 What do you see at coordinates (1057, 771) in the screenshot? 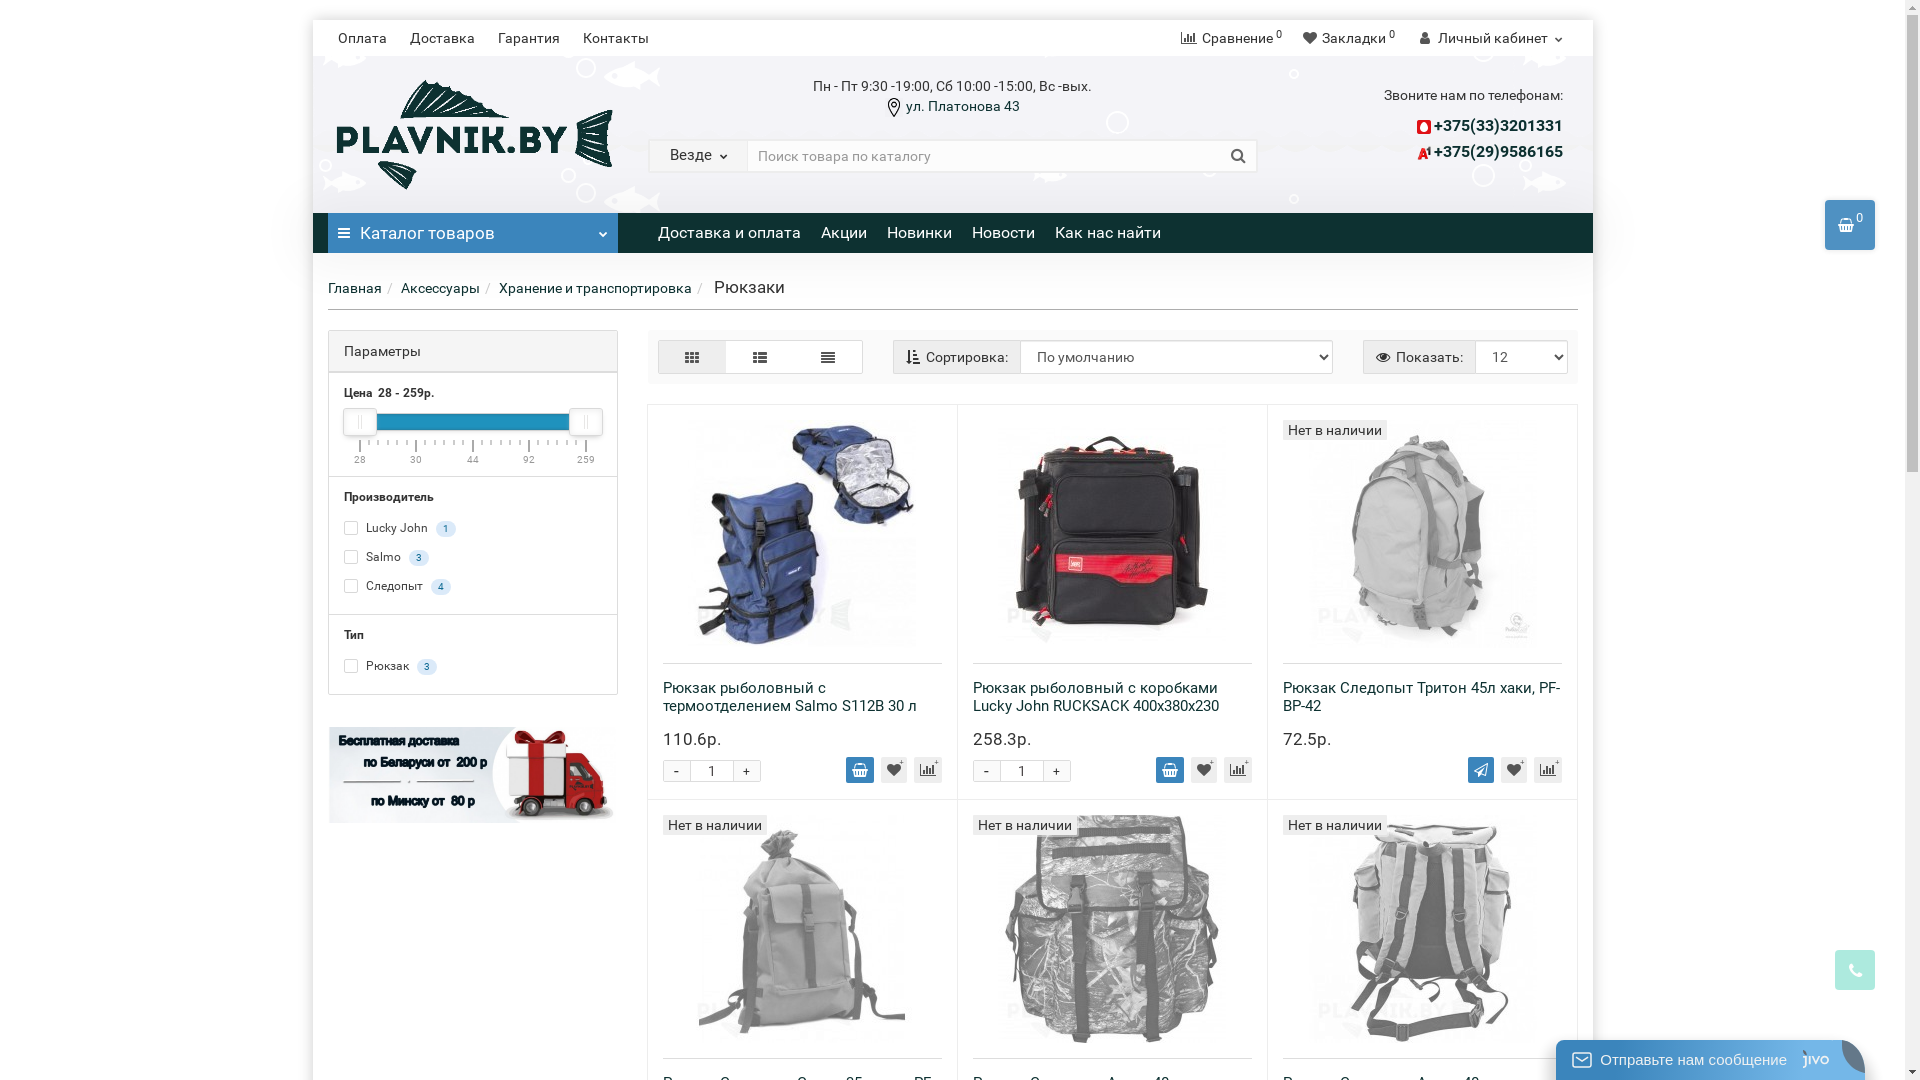
I see `+` at bounding box center [1057, 771].